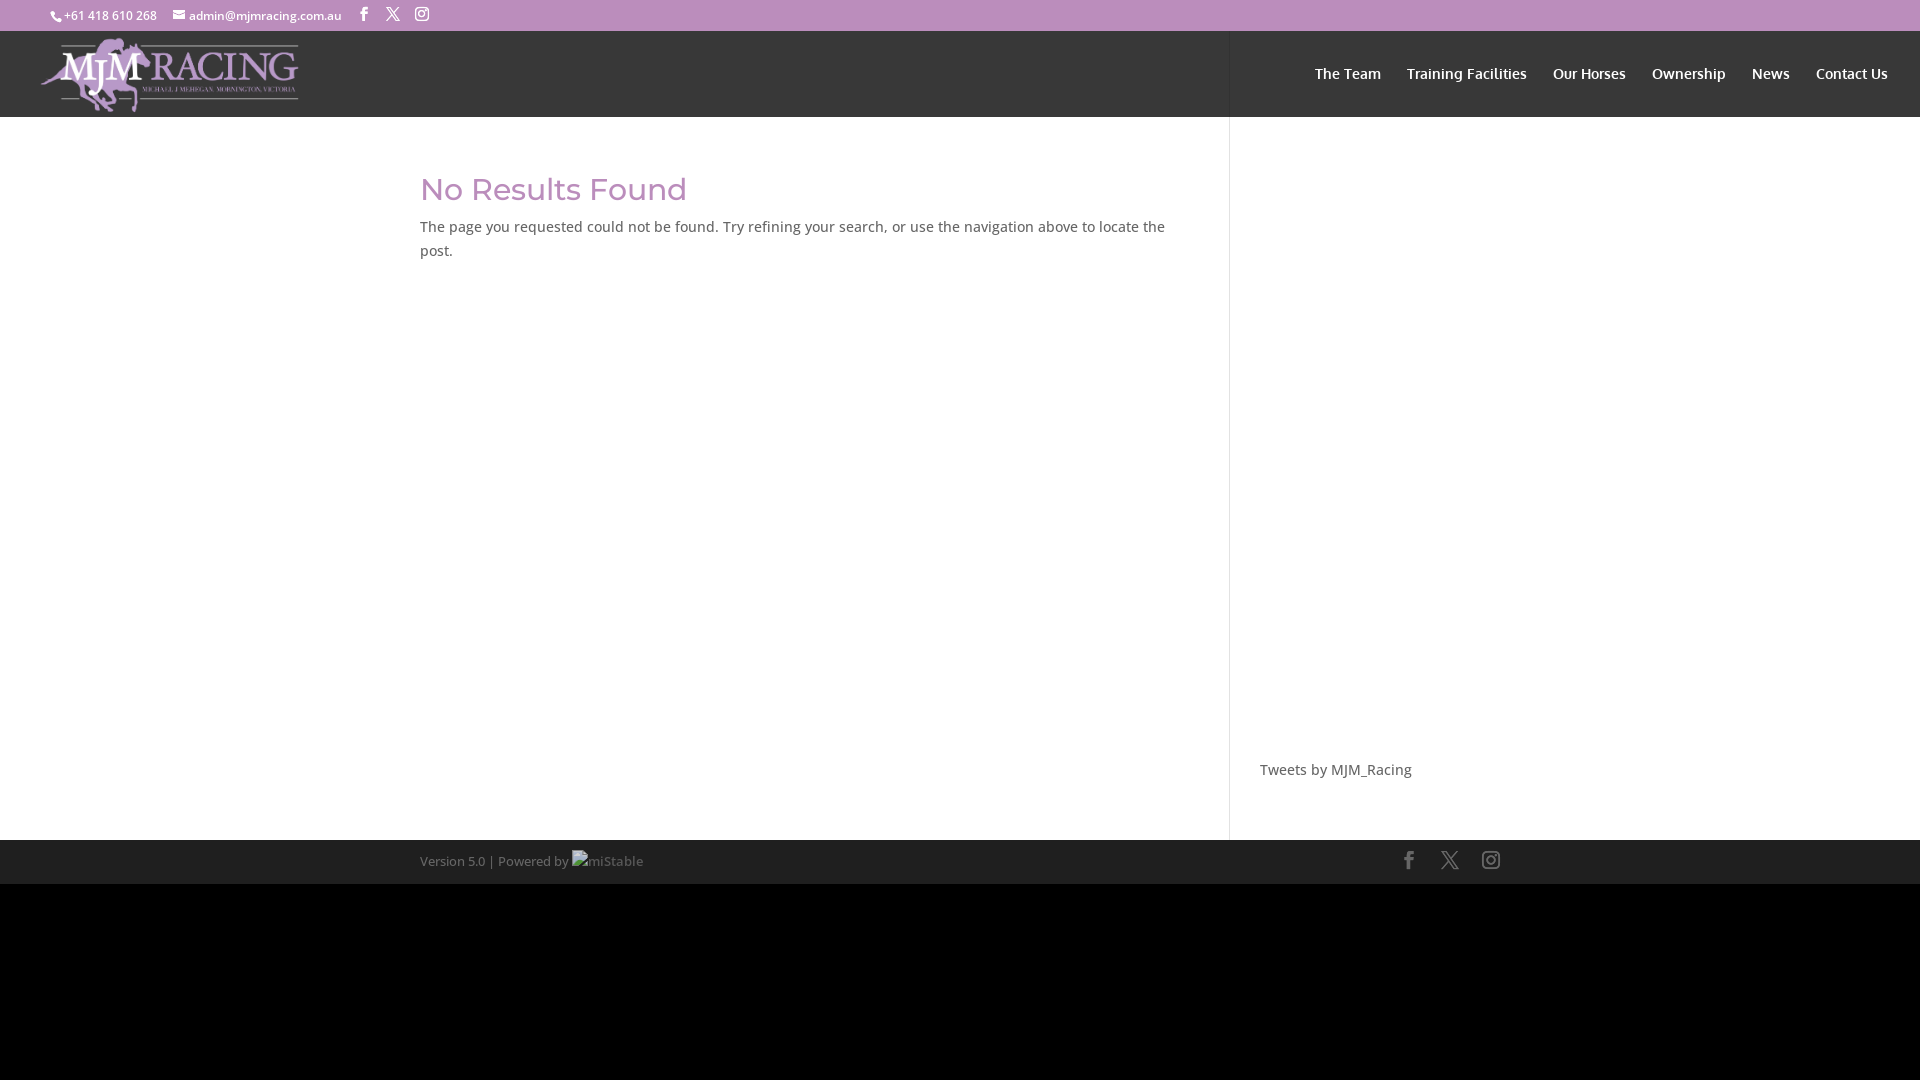 The height and width of the screenshot is (1080, 1920). Describe the element at coordinates (1348, 92) in the screenshot. I see `The Team` at that location.